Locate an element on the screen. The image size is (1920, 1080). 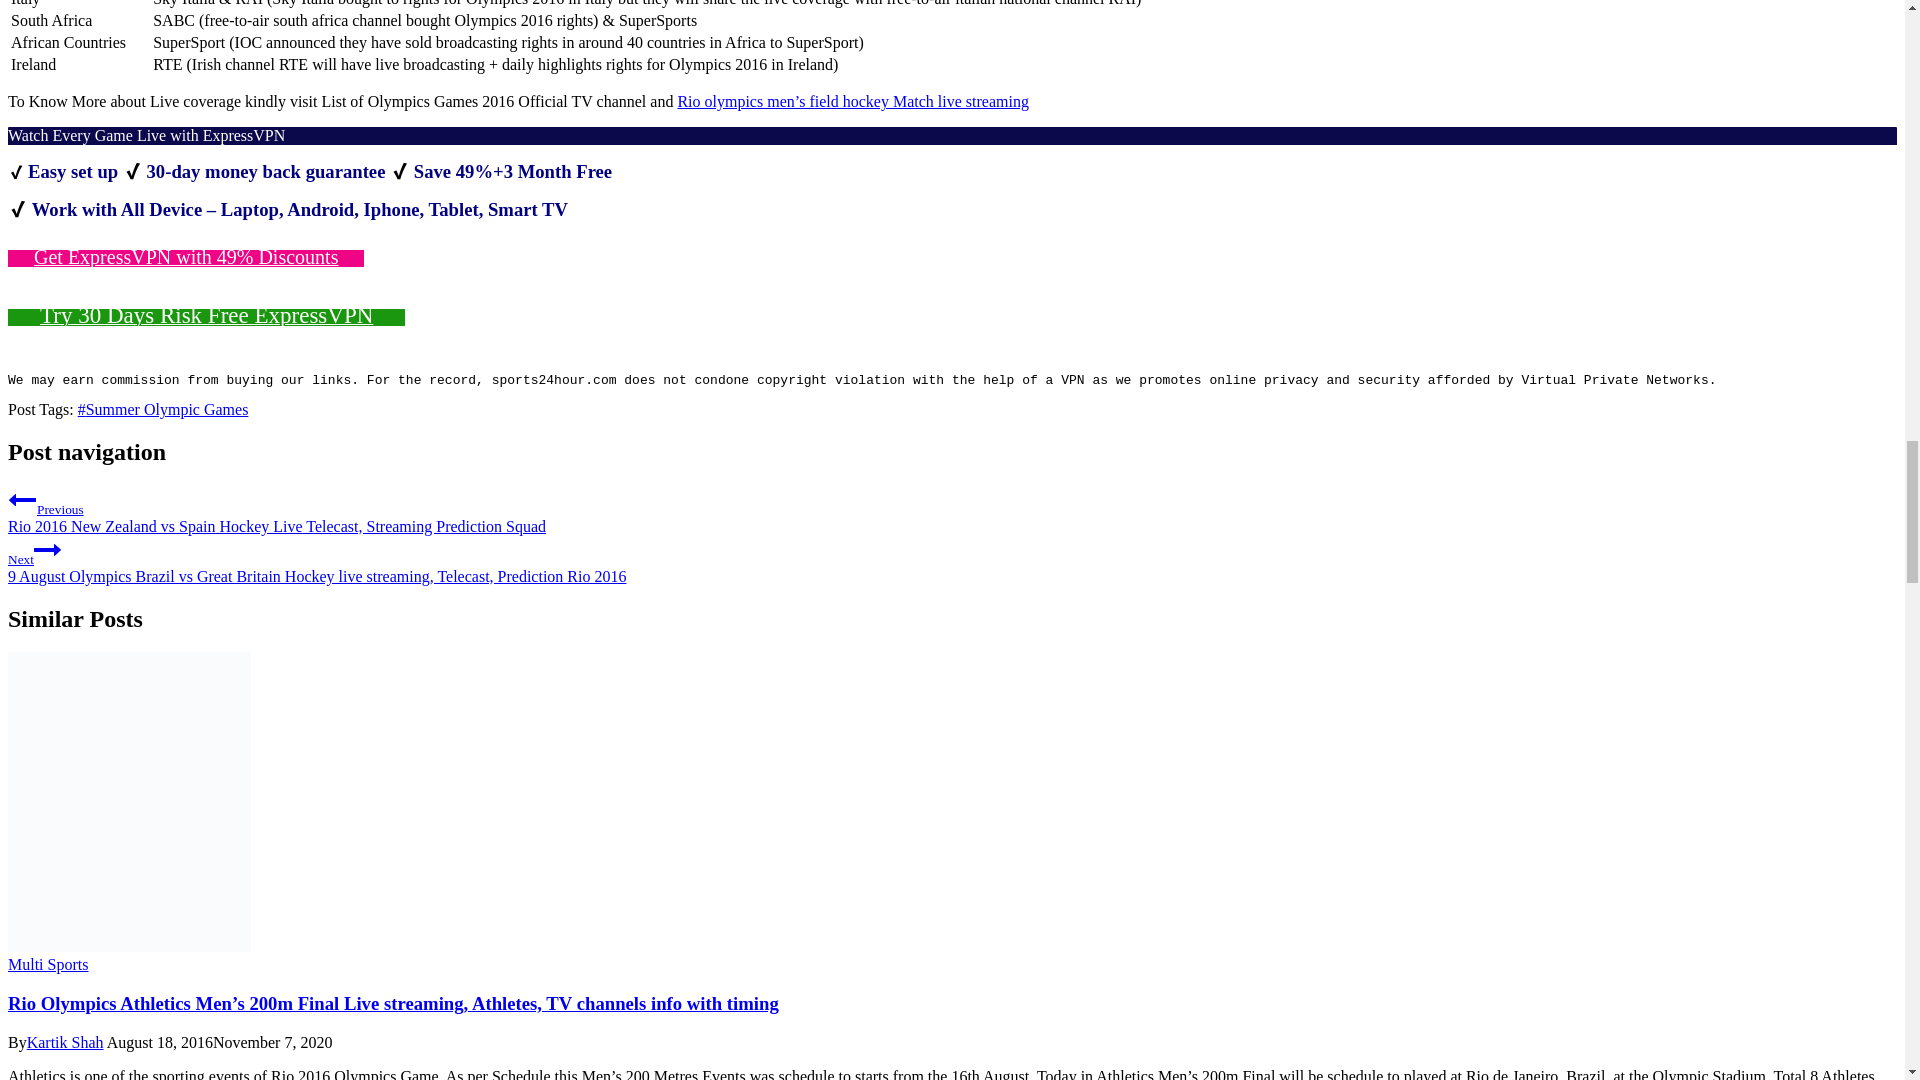
Try 30 Days Risk Free ExpressVPN is located at coordinates (206, 317).